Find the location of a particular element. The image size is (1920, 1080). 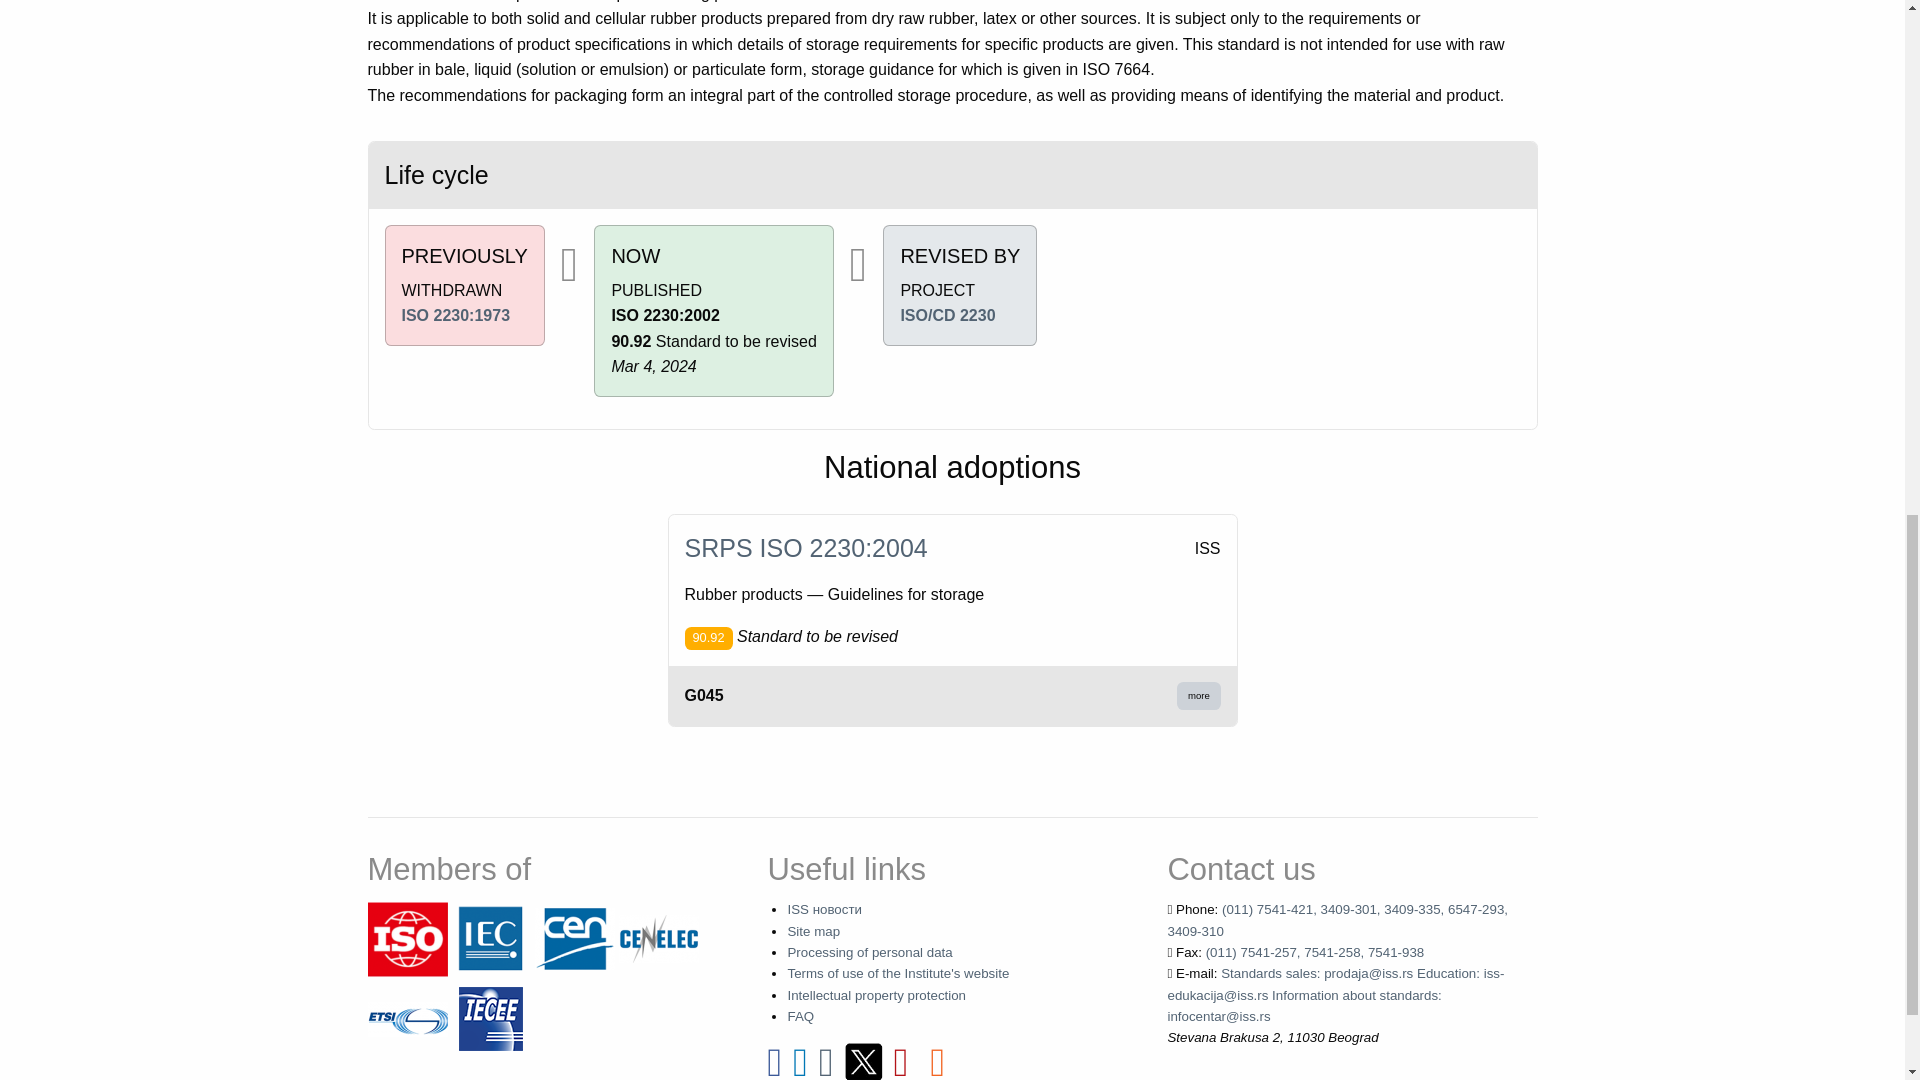

CEN is located at coordinates (574, 938).